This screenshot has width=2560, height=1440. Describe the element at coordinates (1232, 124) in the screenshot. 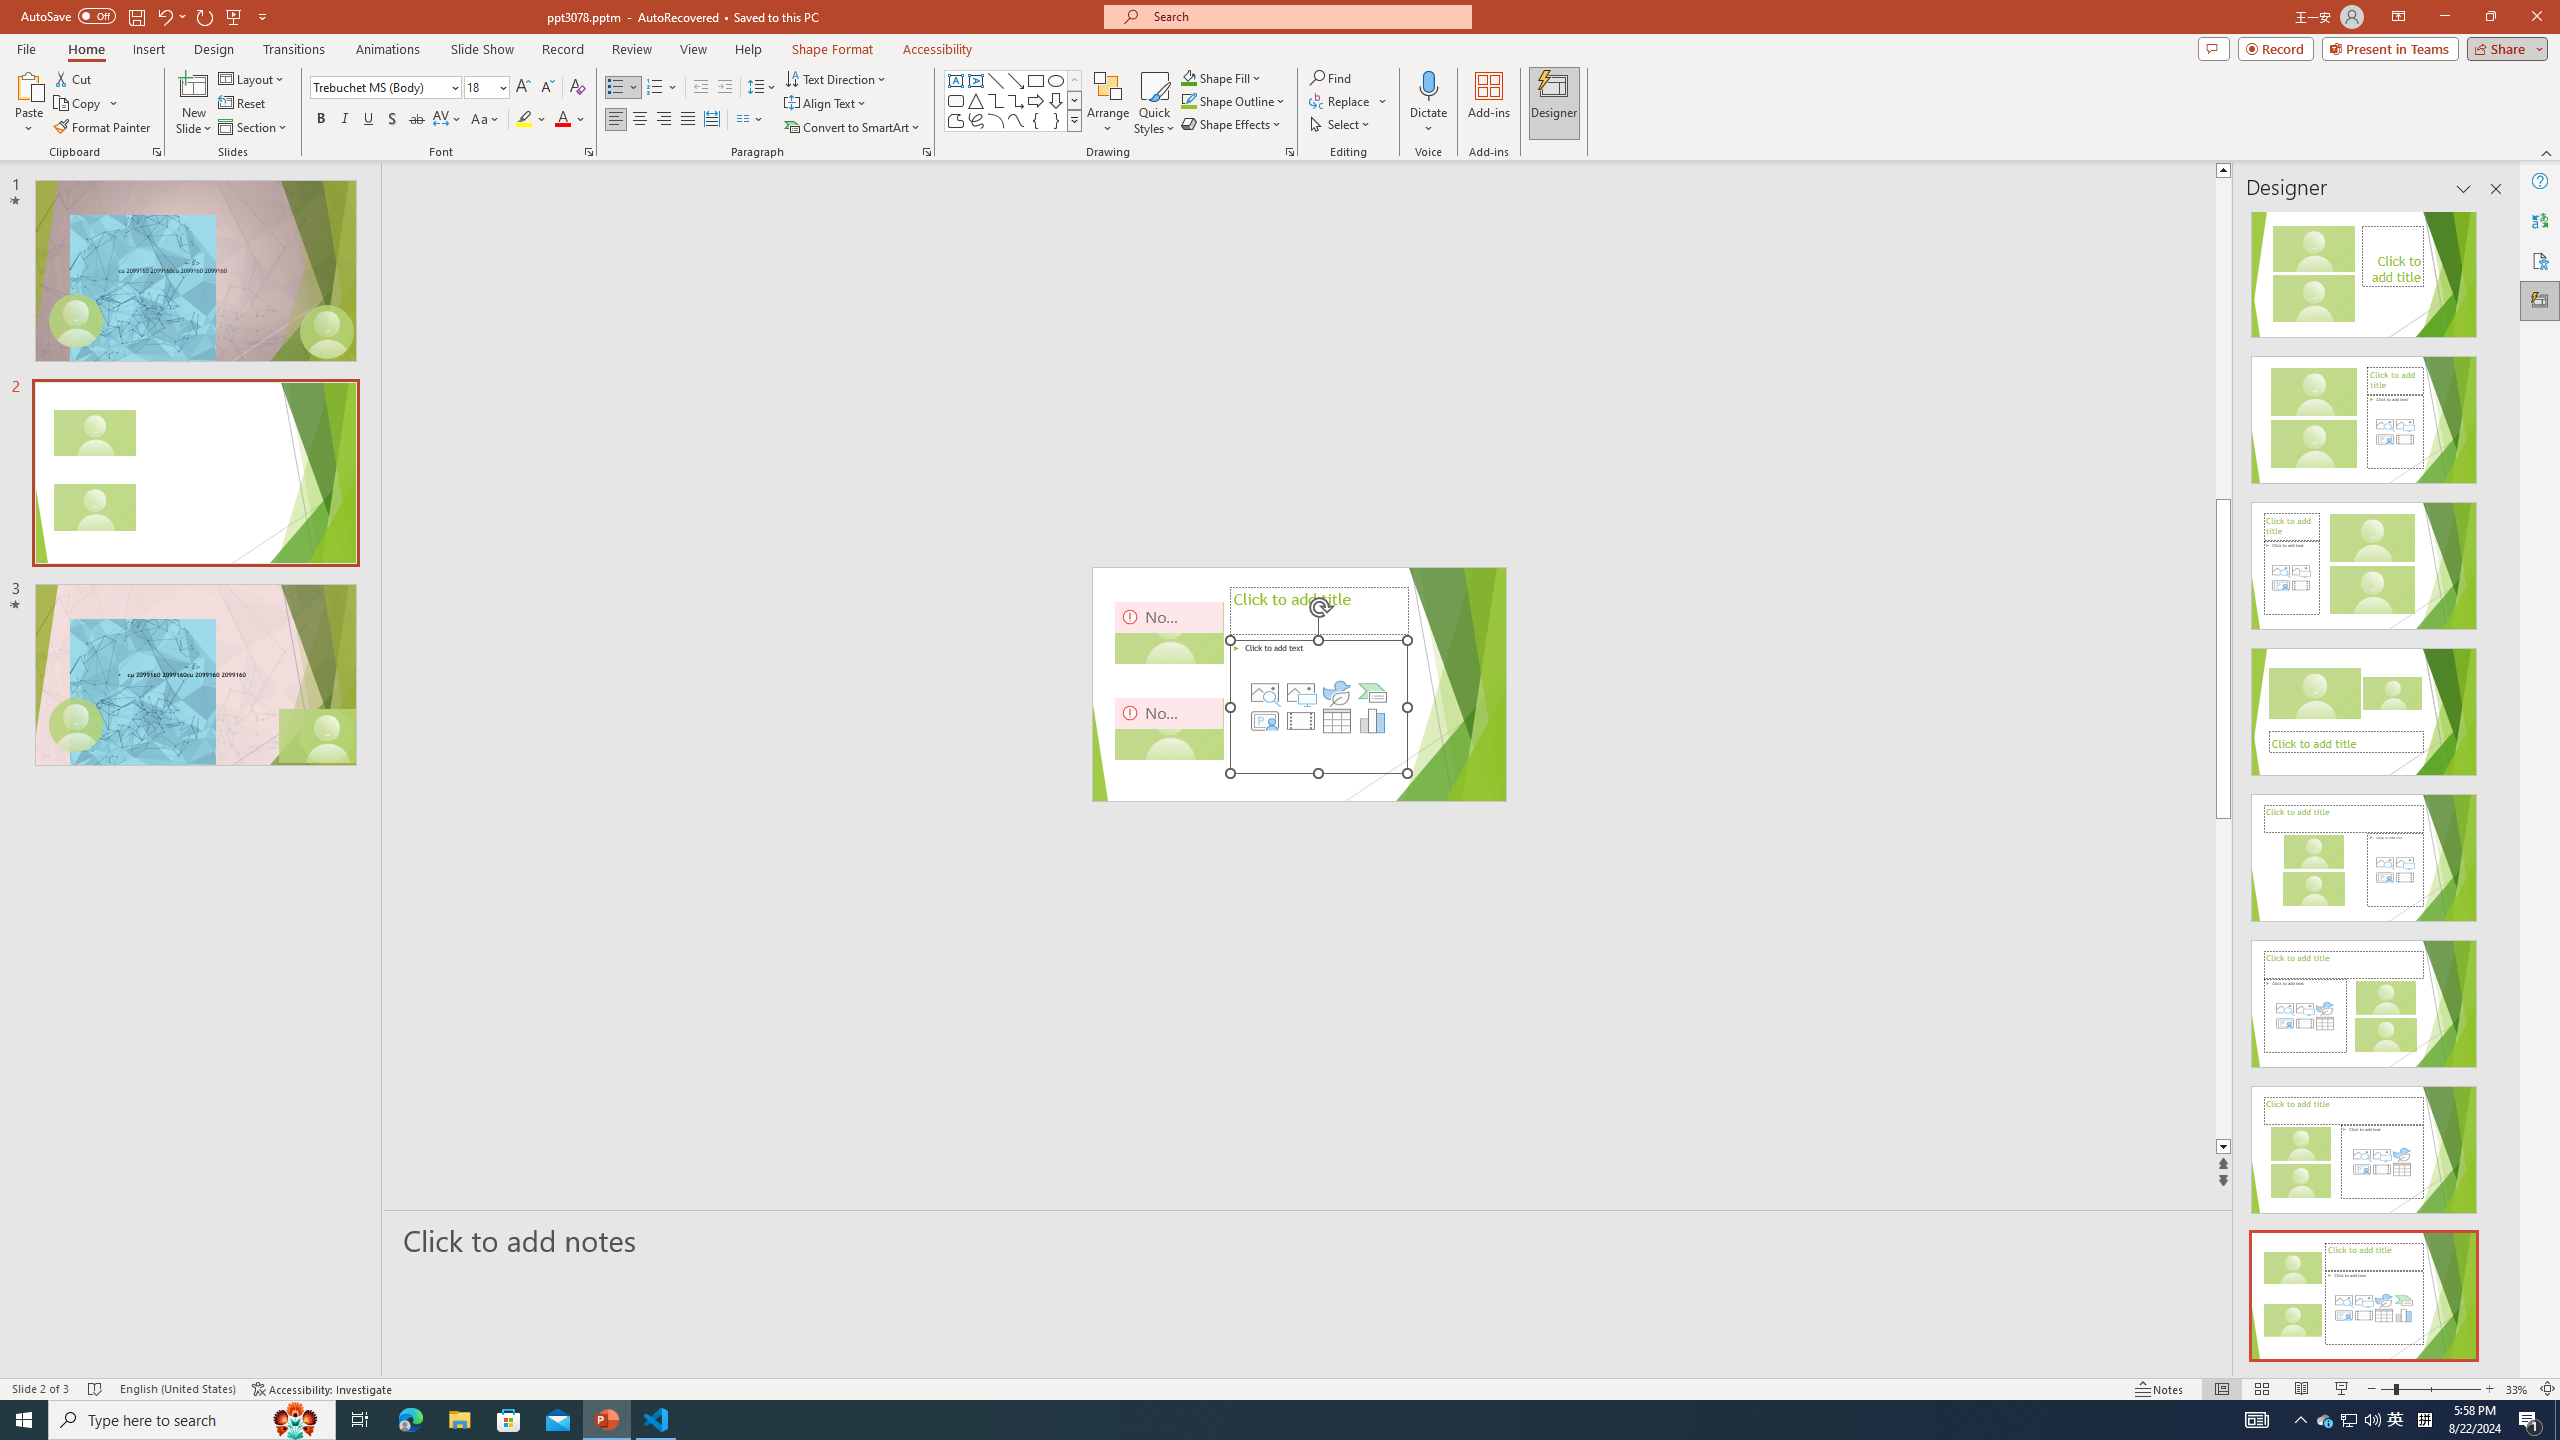

I see `Shape Effects` at that location.